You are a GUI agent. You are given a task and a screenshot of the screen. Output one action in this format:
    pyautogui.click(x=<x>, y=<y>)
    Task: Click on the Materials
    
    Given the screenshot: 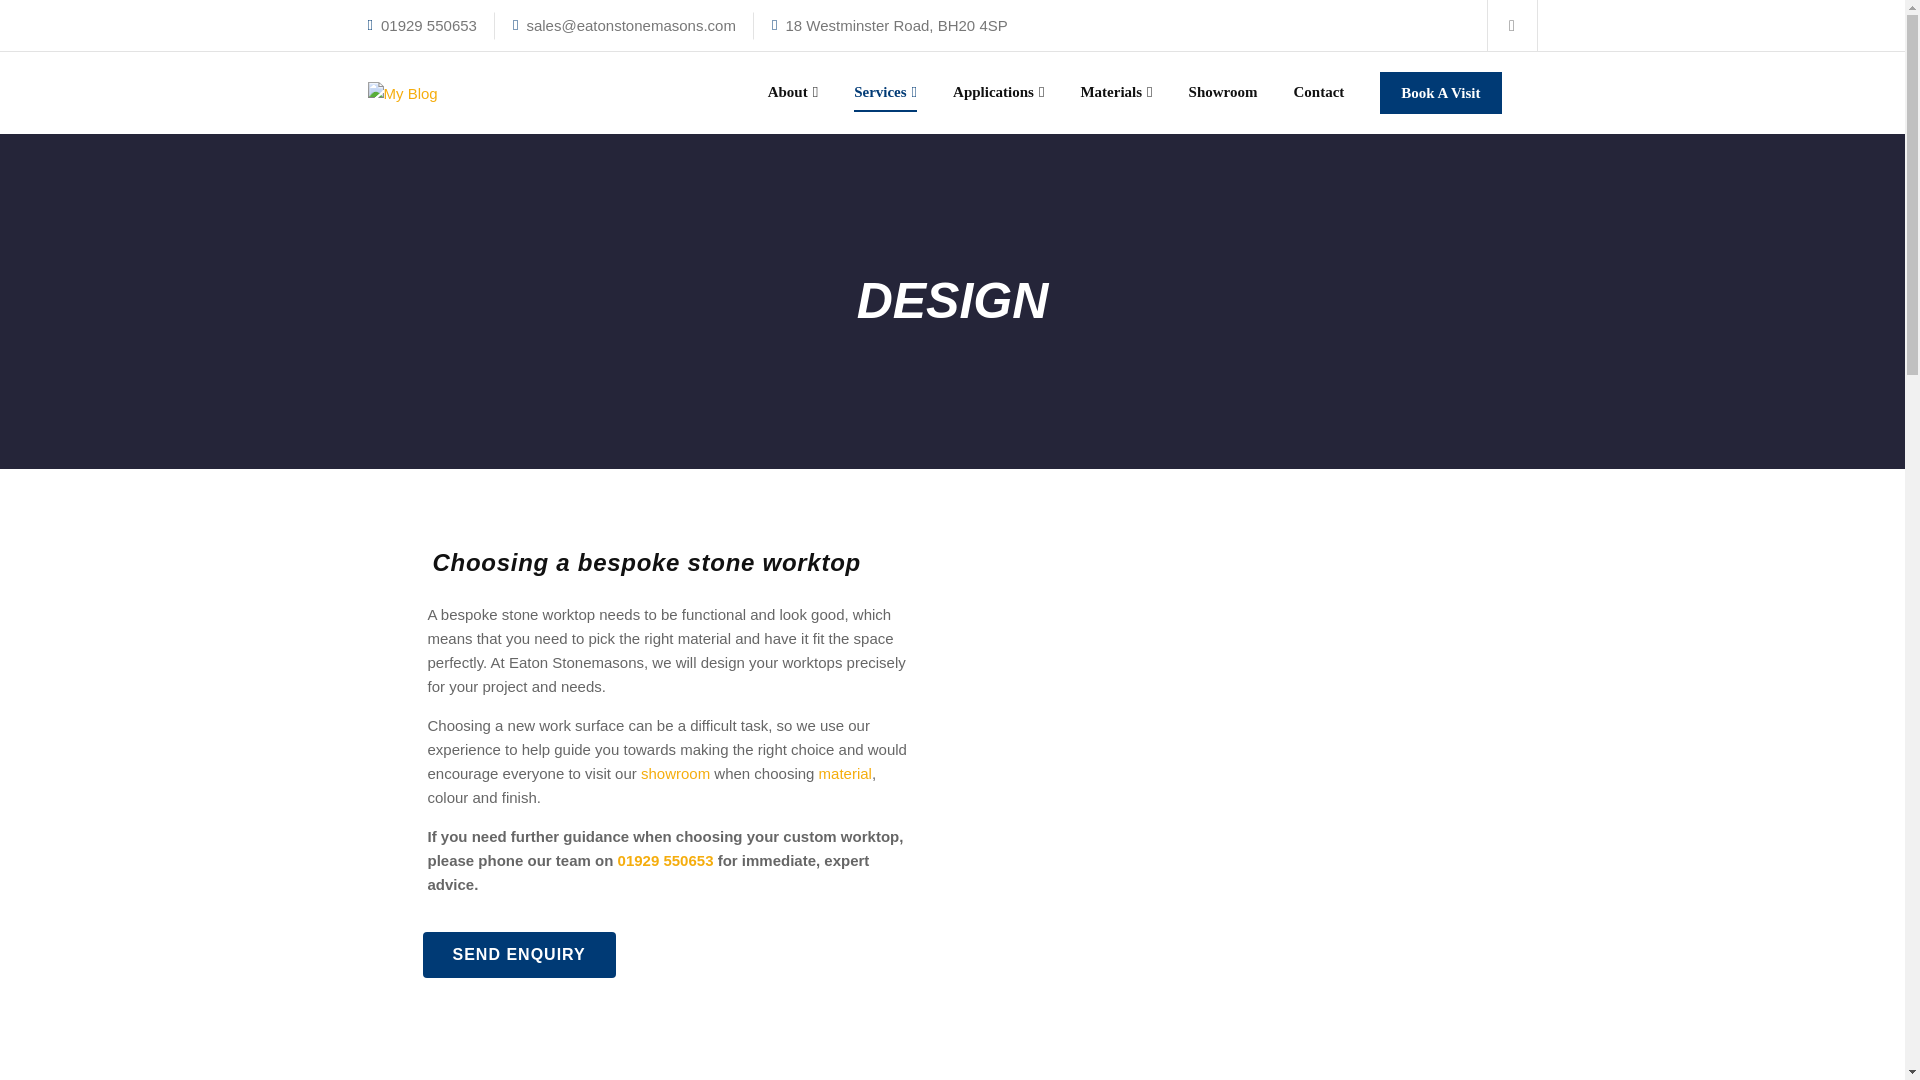 What is the action you would take?
    pyautogui.click(x=1116, y=92)
    